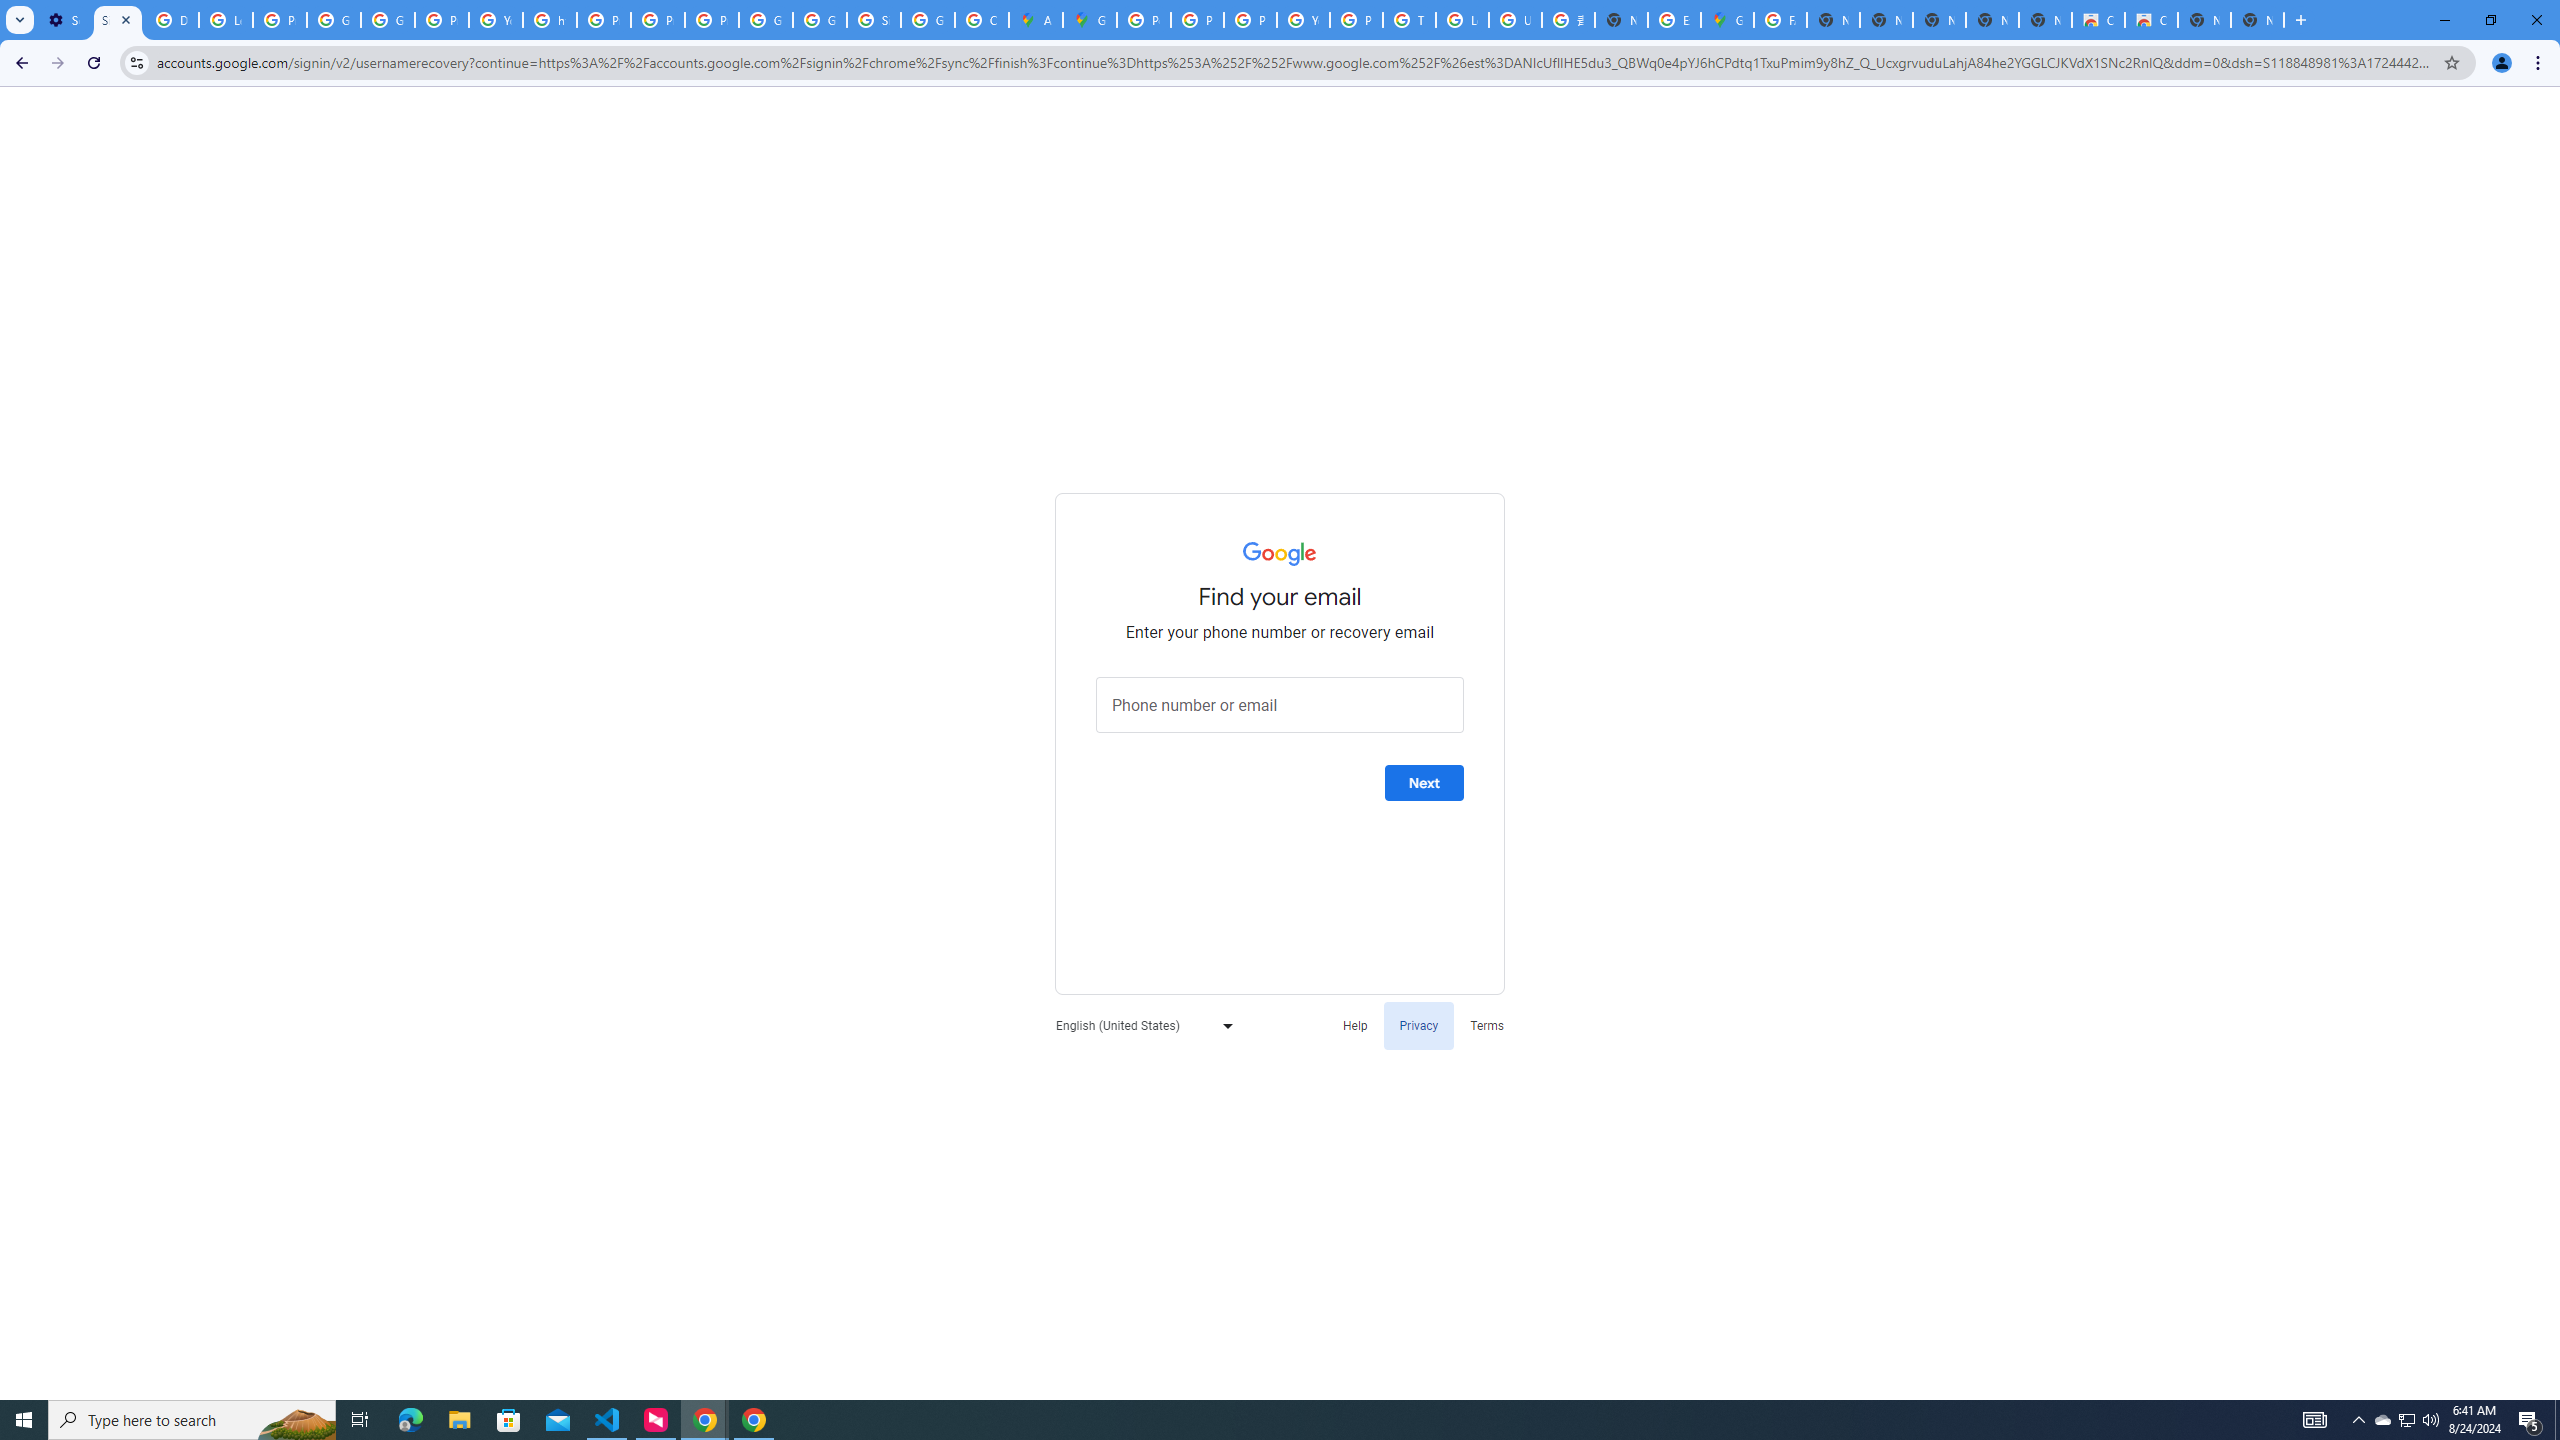 The image size is (2560, 1440). Describe the element at coordinates (1424, 783) in the screenshot. I see `Next` at that location.